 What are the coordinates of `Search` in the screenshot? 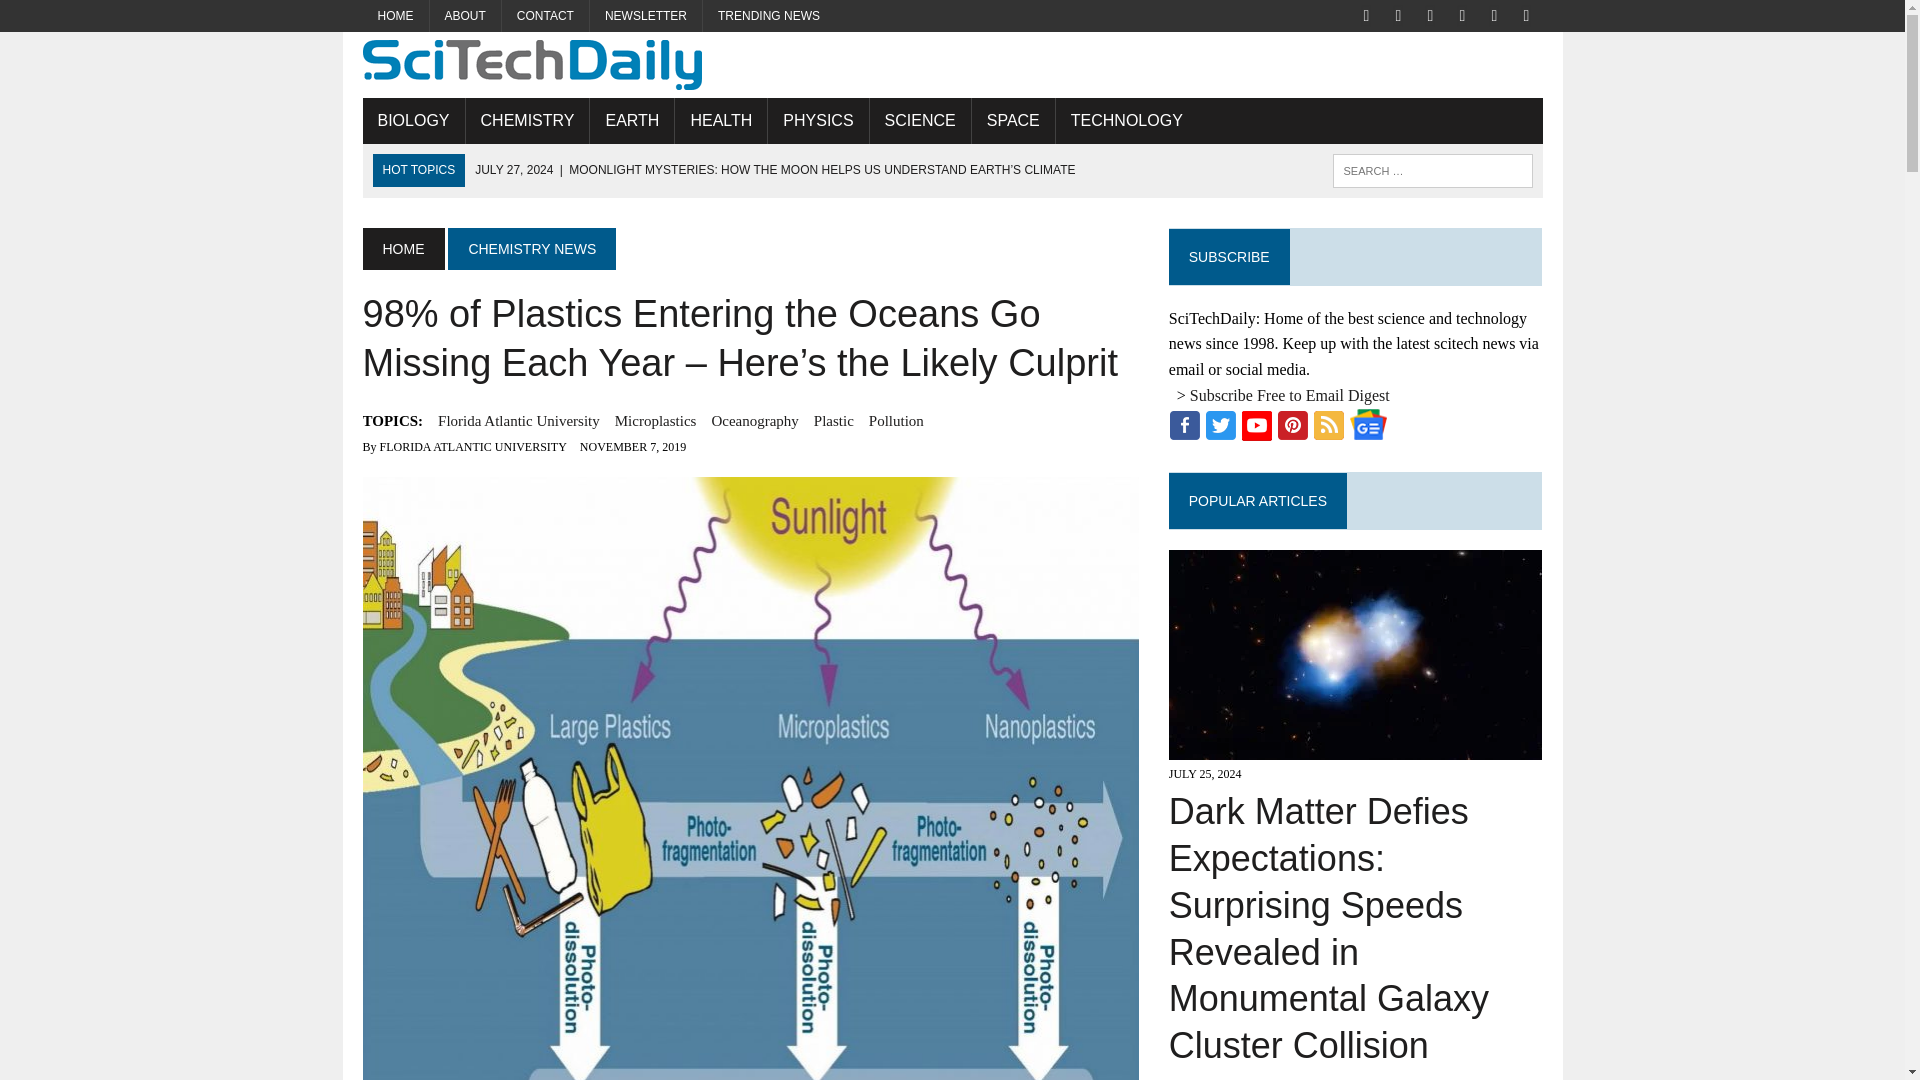 It's located at (100, 19).